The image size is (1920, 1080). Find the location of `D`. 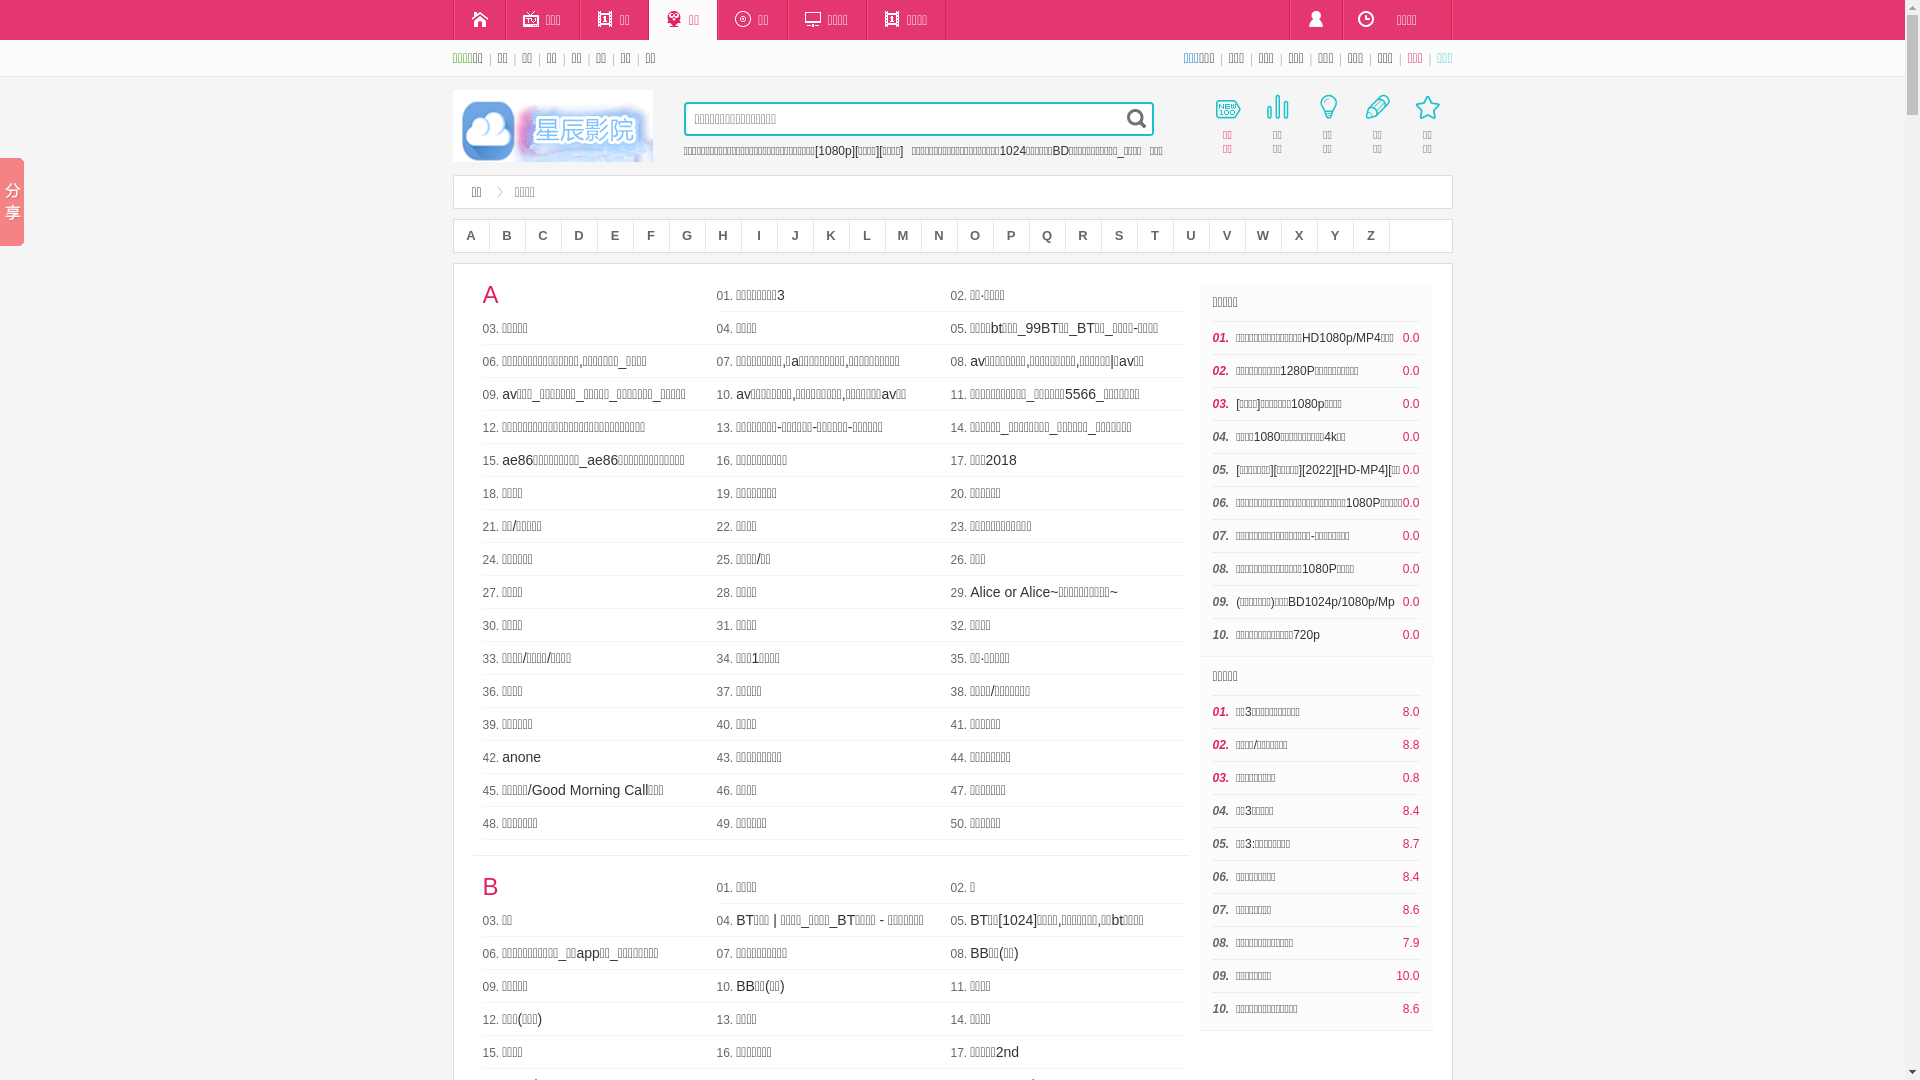

D is located at coordinates (580, 236).